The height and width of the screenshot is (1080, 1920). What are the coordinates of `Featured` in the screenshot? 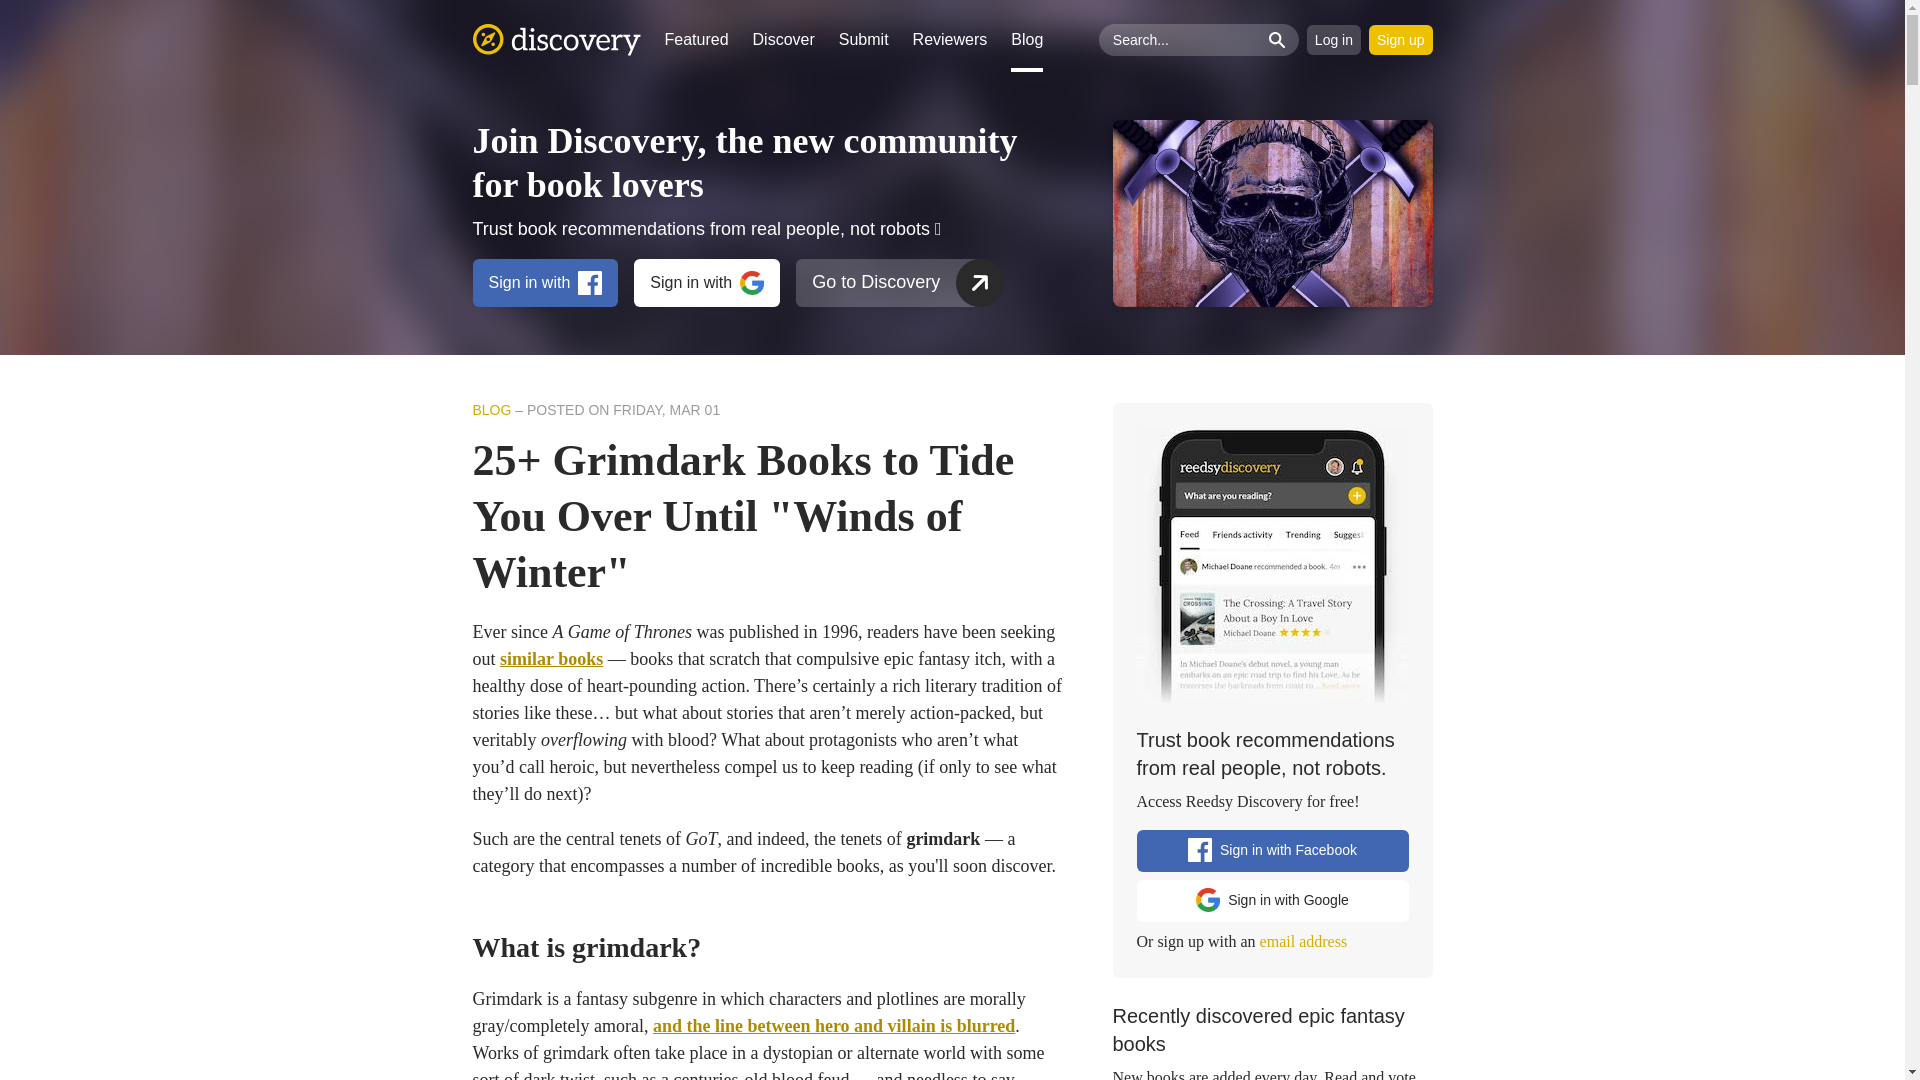 It's located at (696, 40).